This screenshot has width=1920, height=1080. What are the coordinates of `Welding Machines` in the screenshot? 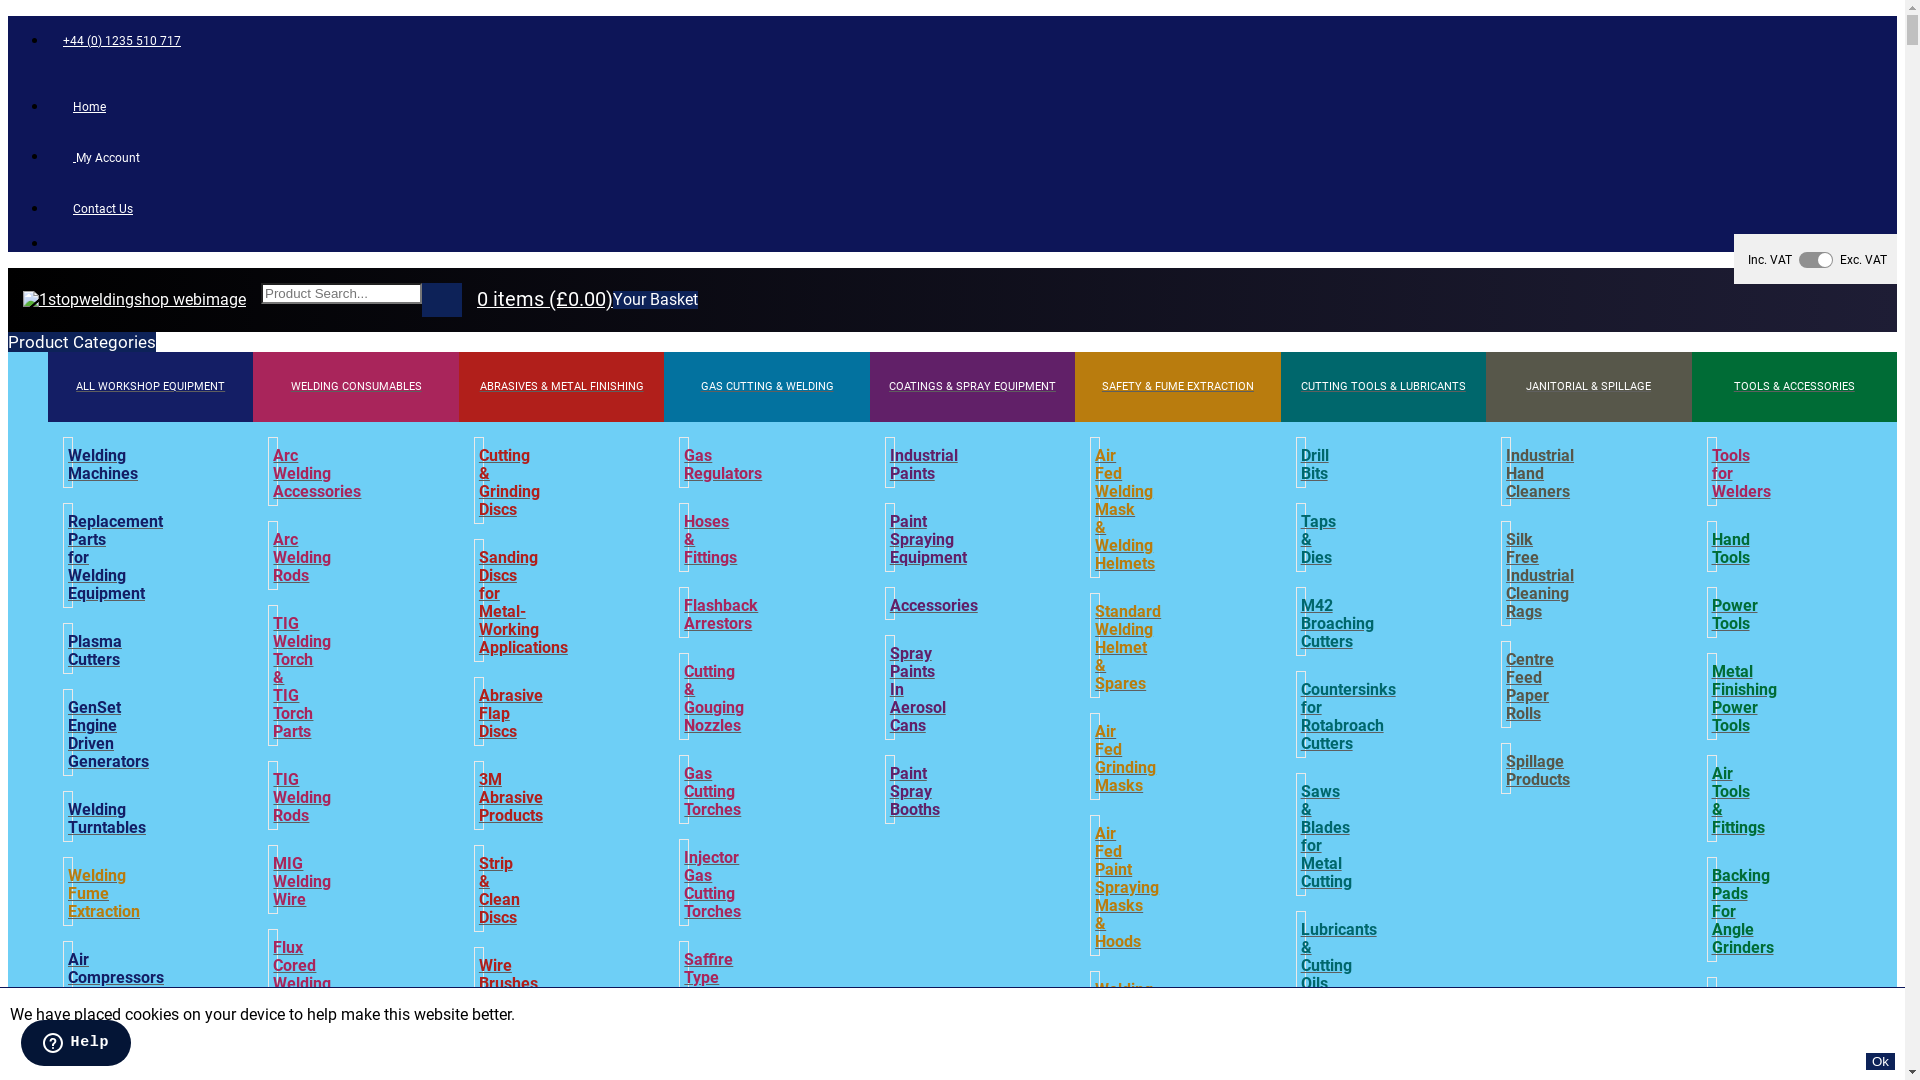 It's located at (103, 464).